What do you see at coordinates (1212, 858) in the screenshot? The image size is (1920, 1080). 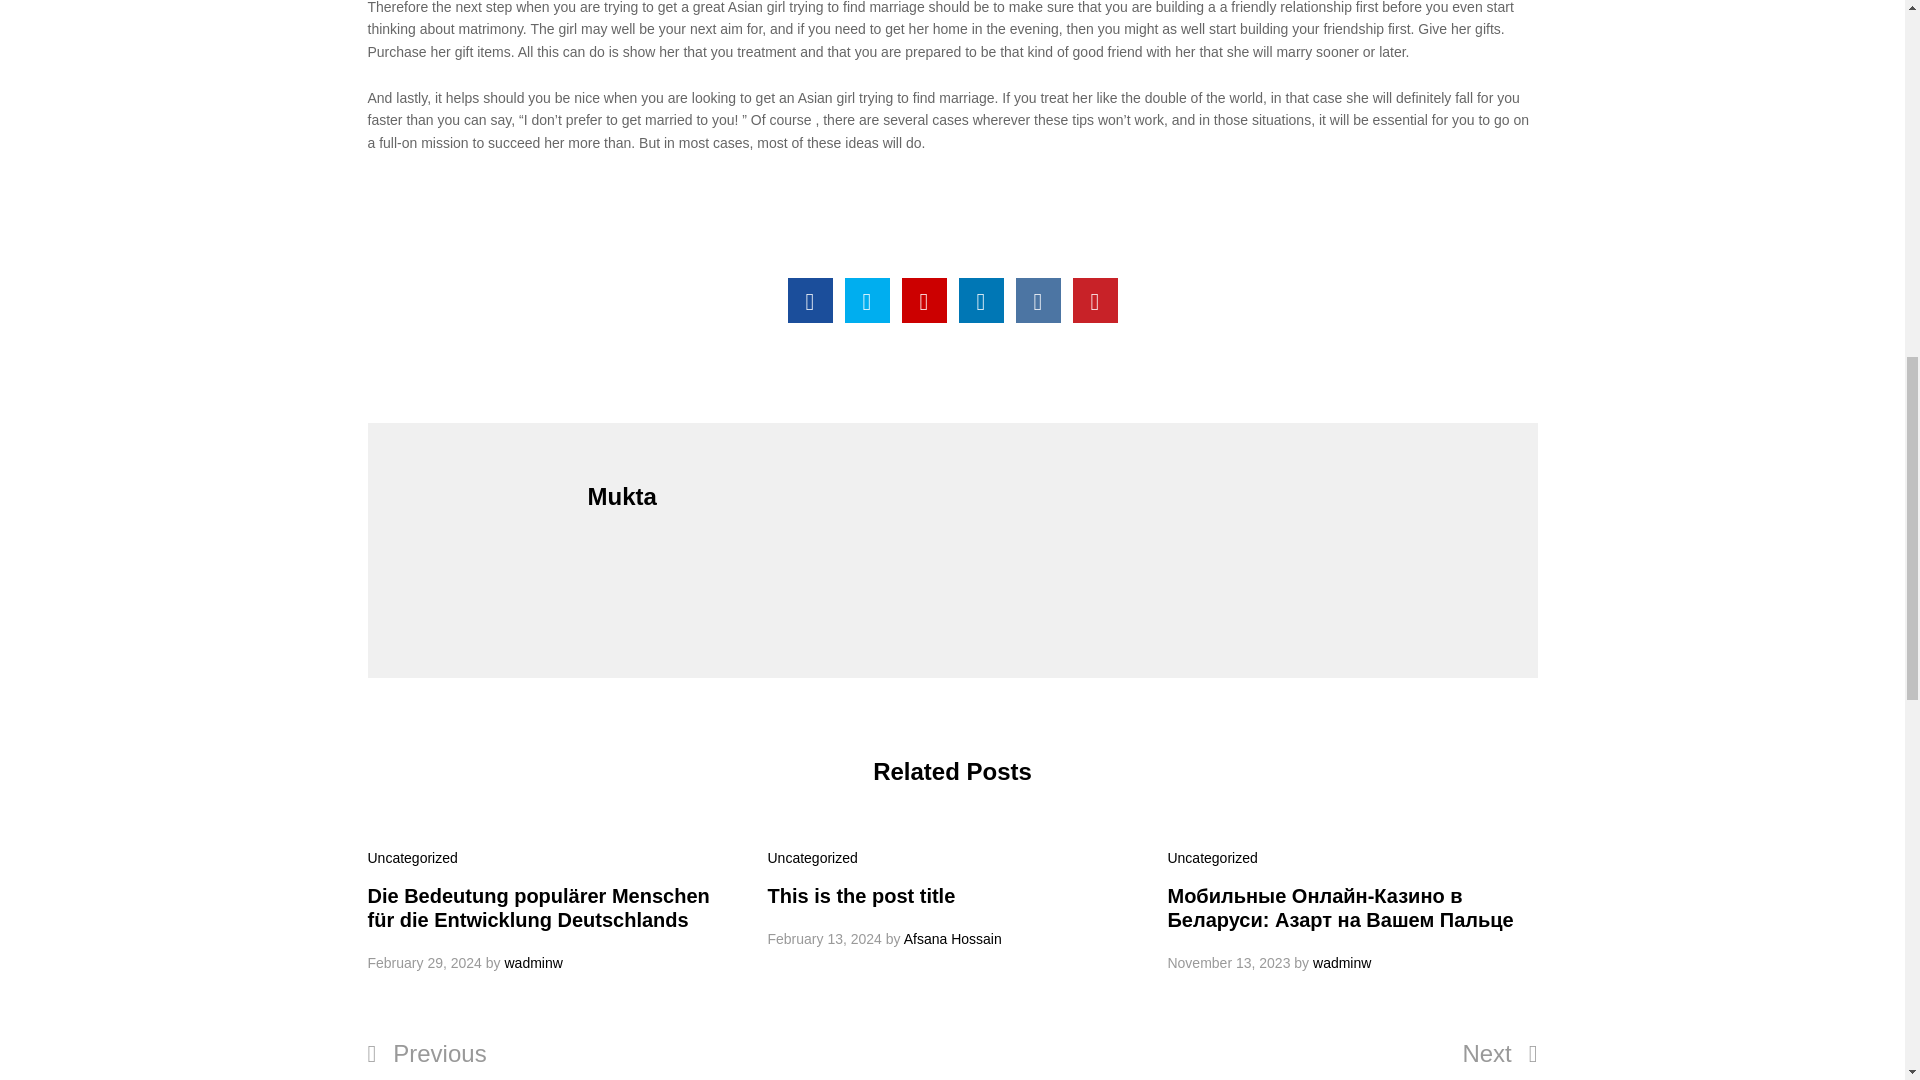 I see `Uncategorized` at bounding box center [1212, 858].